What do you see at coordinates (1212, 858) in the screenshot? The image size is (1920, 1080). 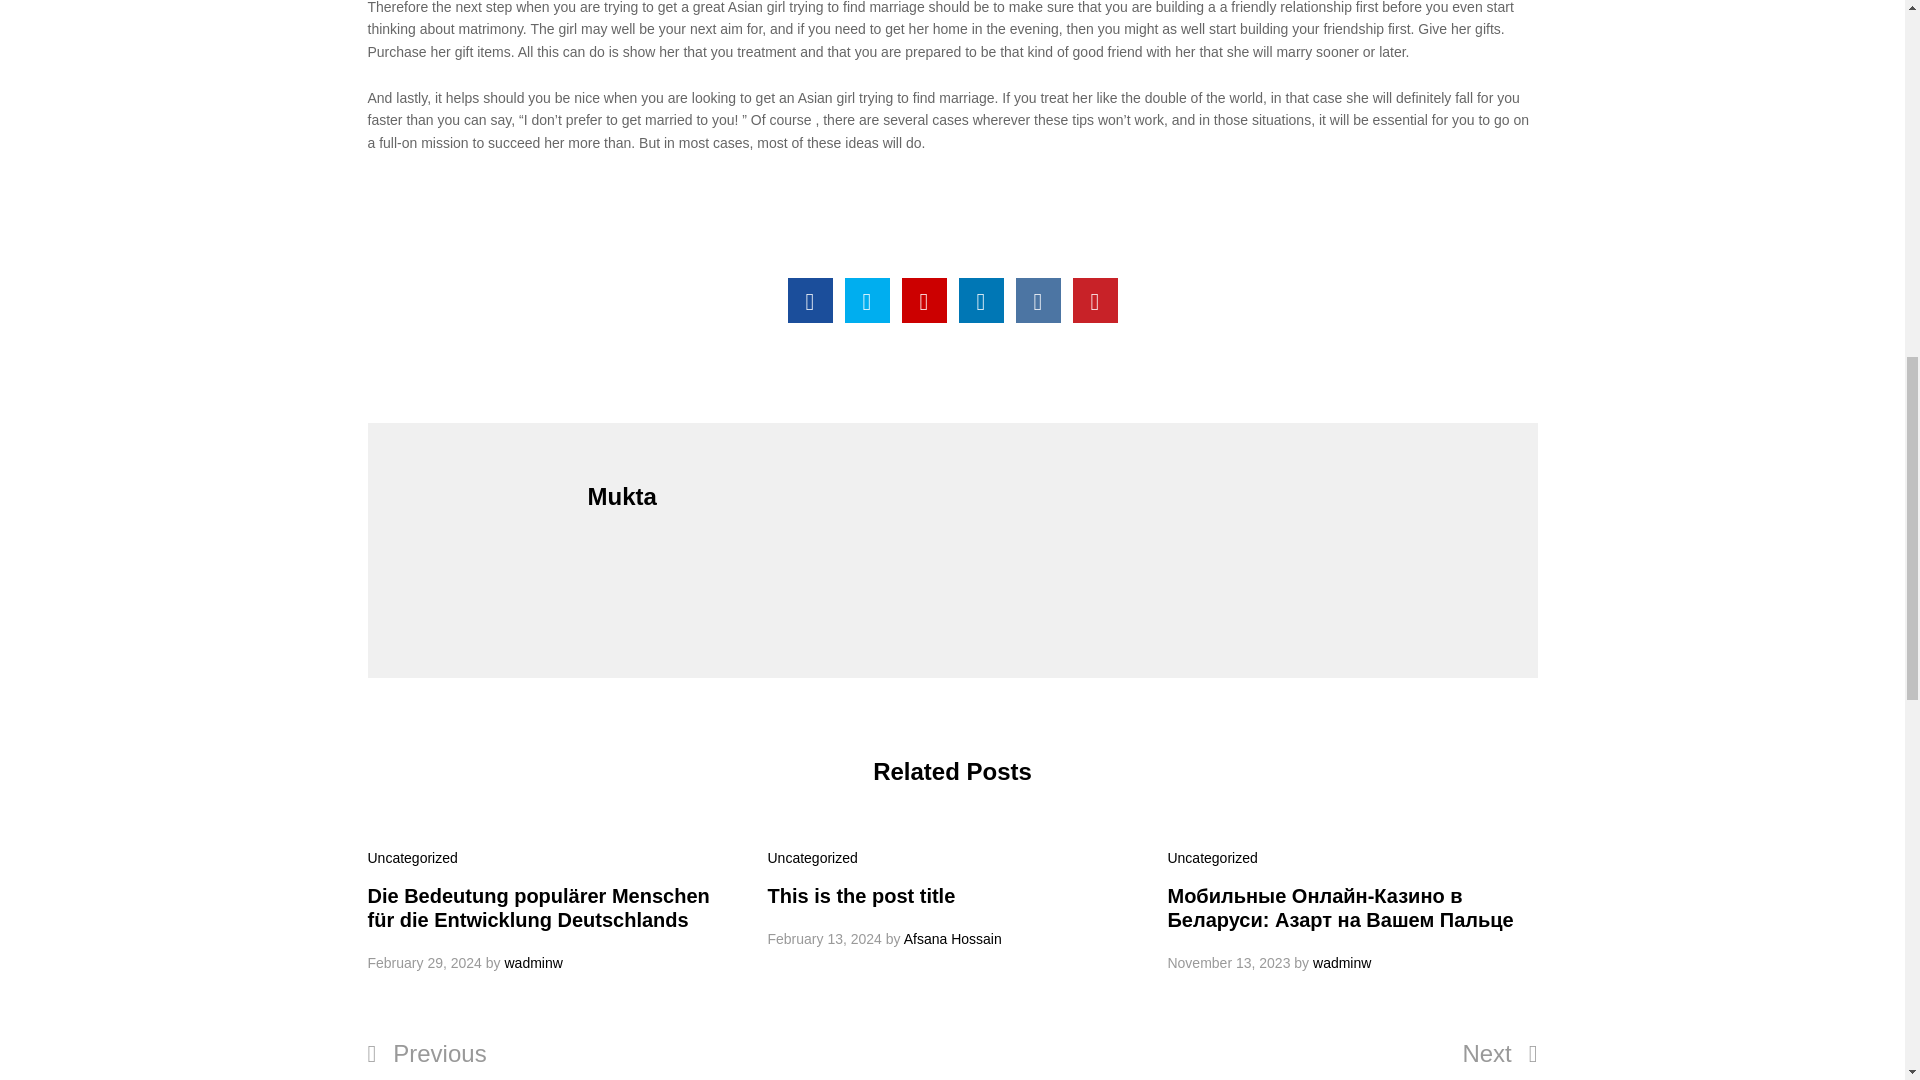 I see `Uncategorized` at bounding box center [1212, 858].